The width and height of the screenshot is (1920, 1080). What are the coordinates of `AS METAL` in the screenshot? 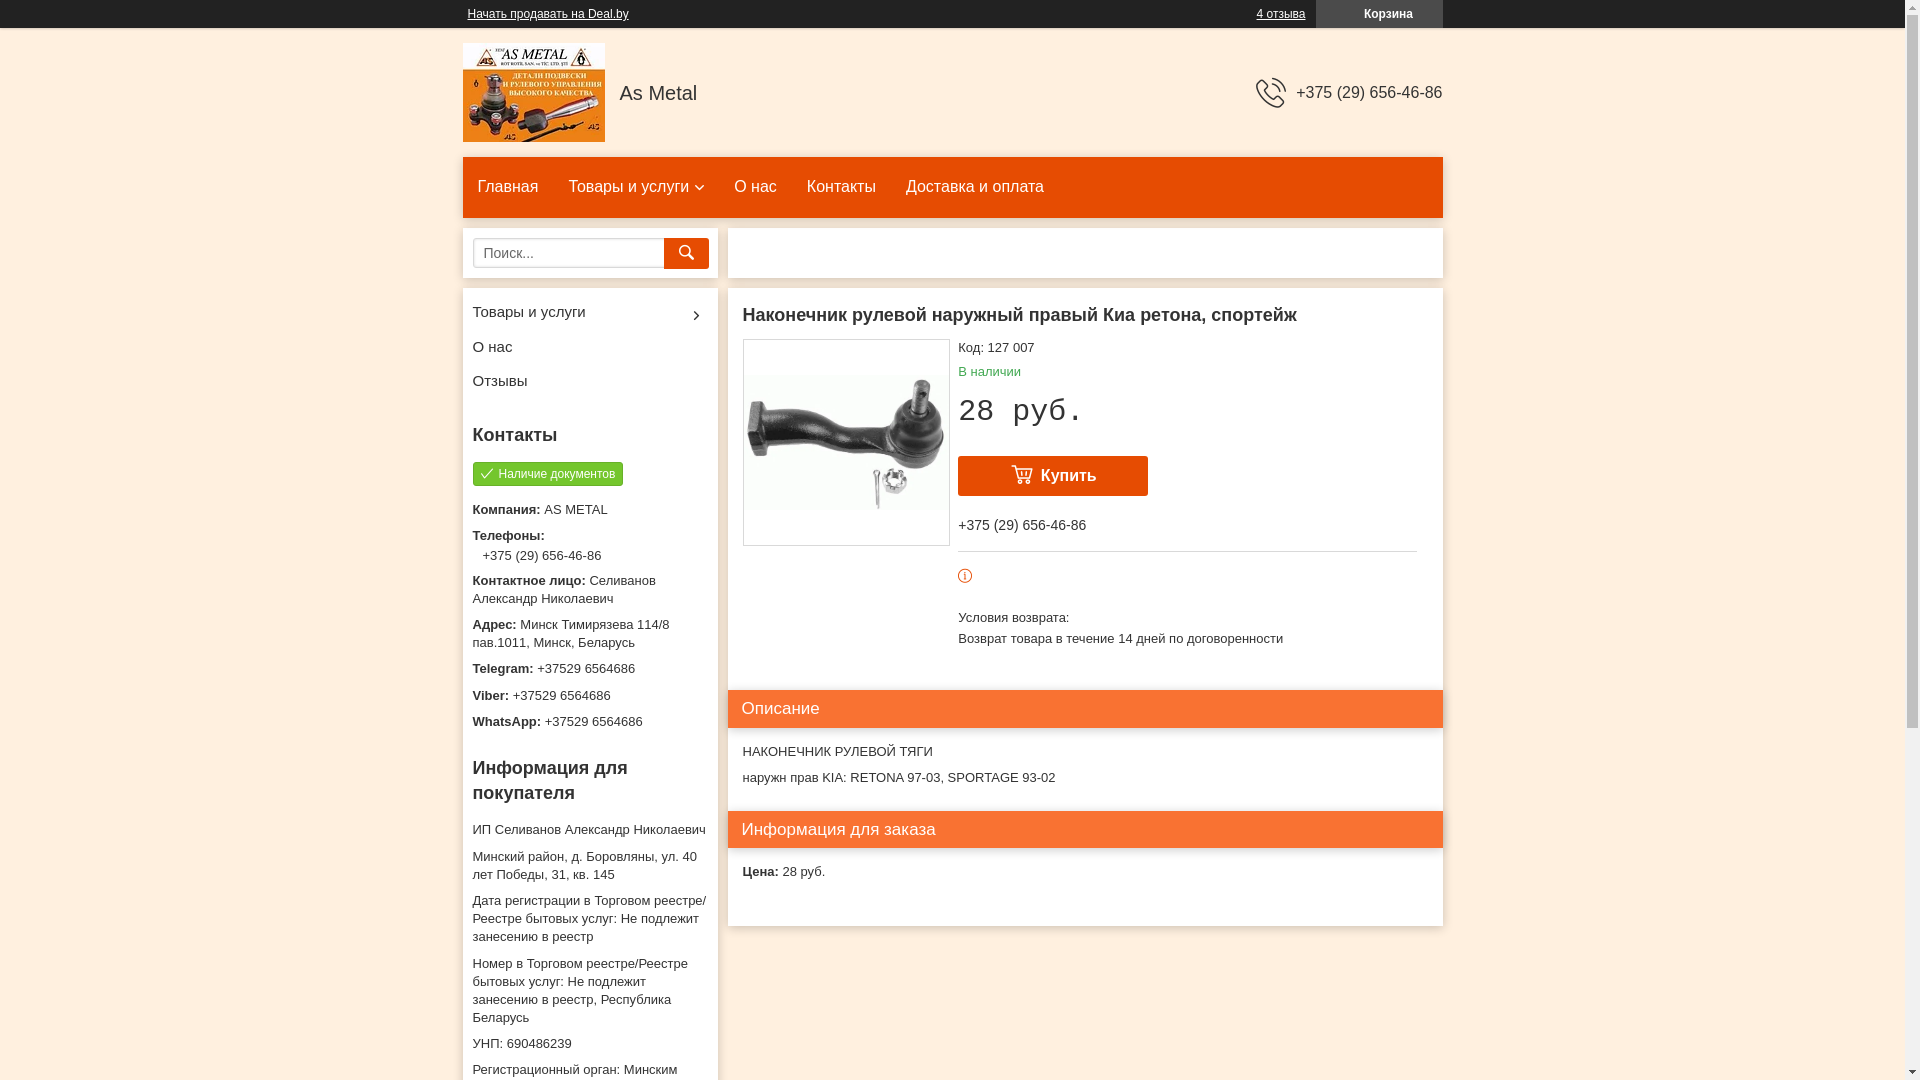 It's located at (533, 92).